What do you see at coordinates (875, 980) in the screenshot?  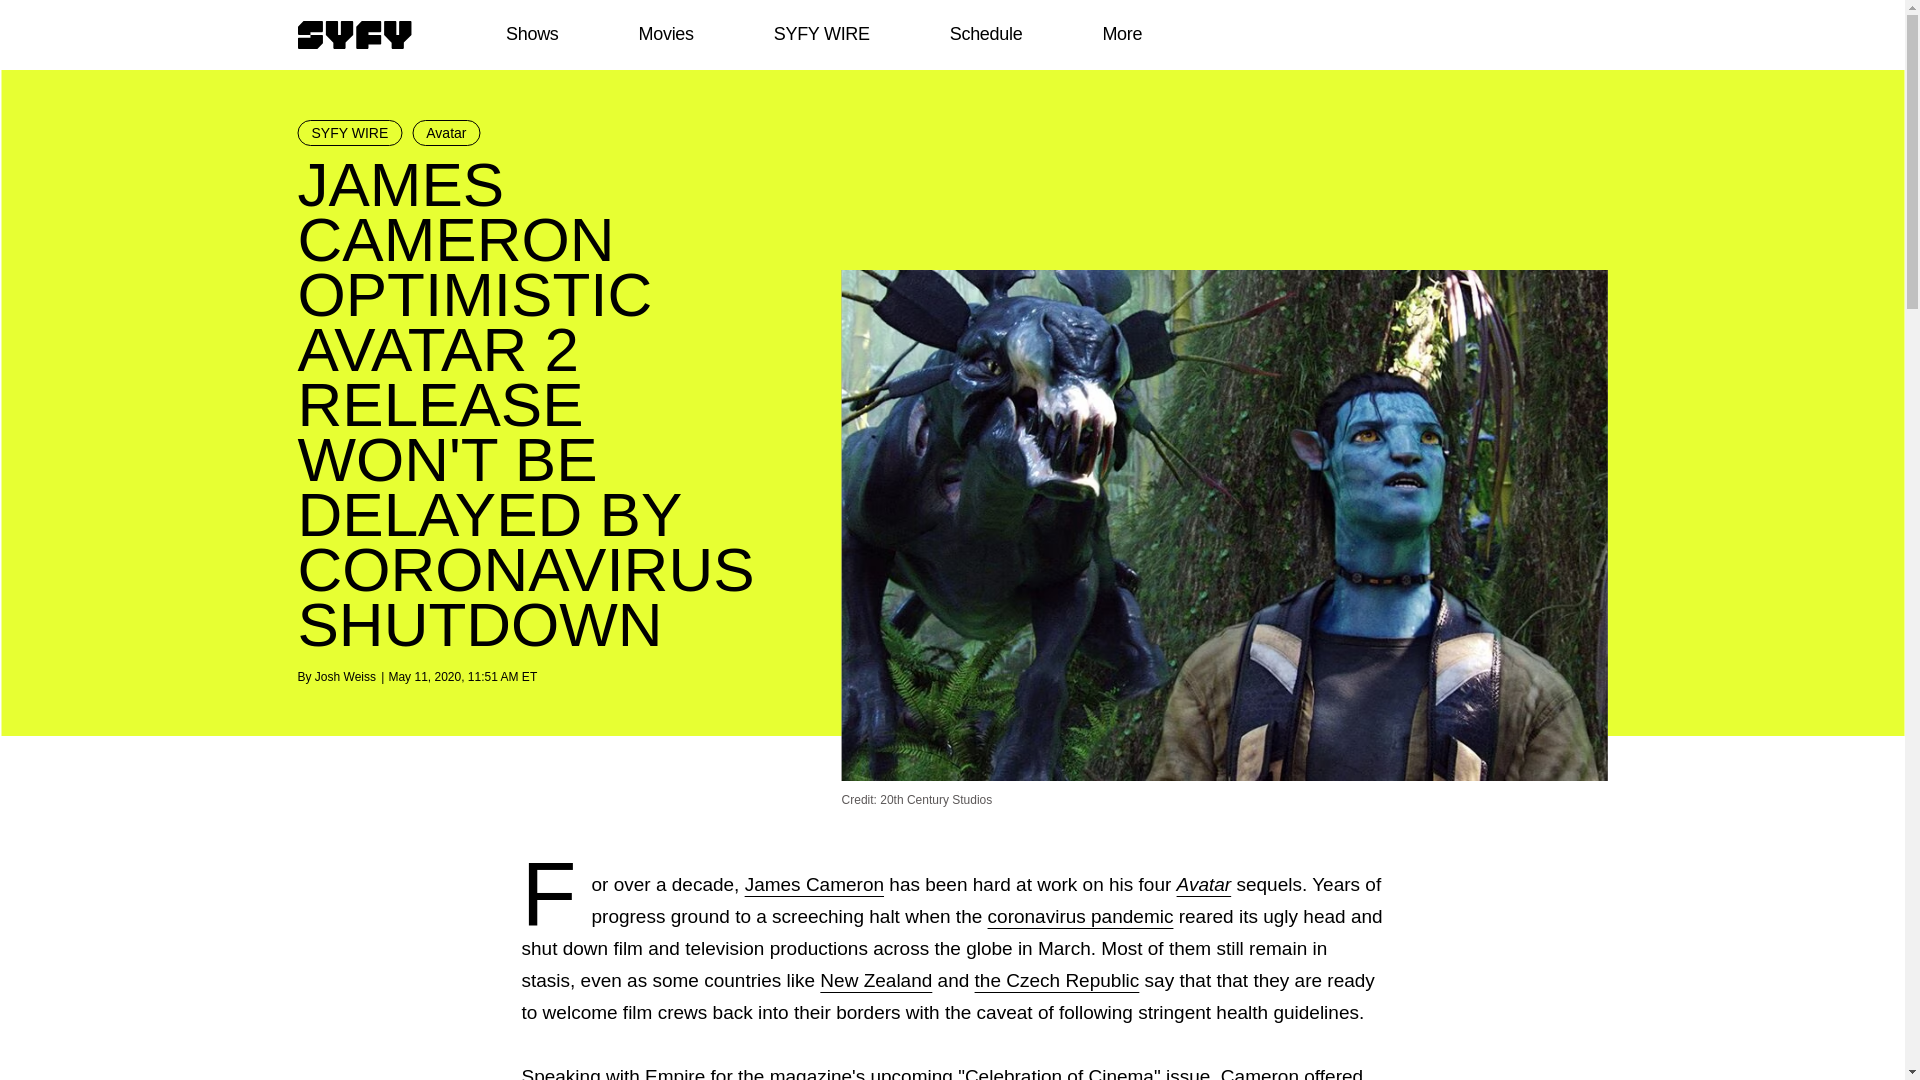 I see `New Zealand` at bounding box center [875, 980].